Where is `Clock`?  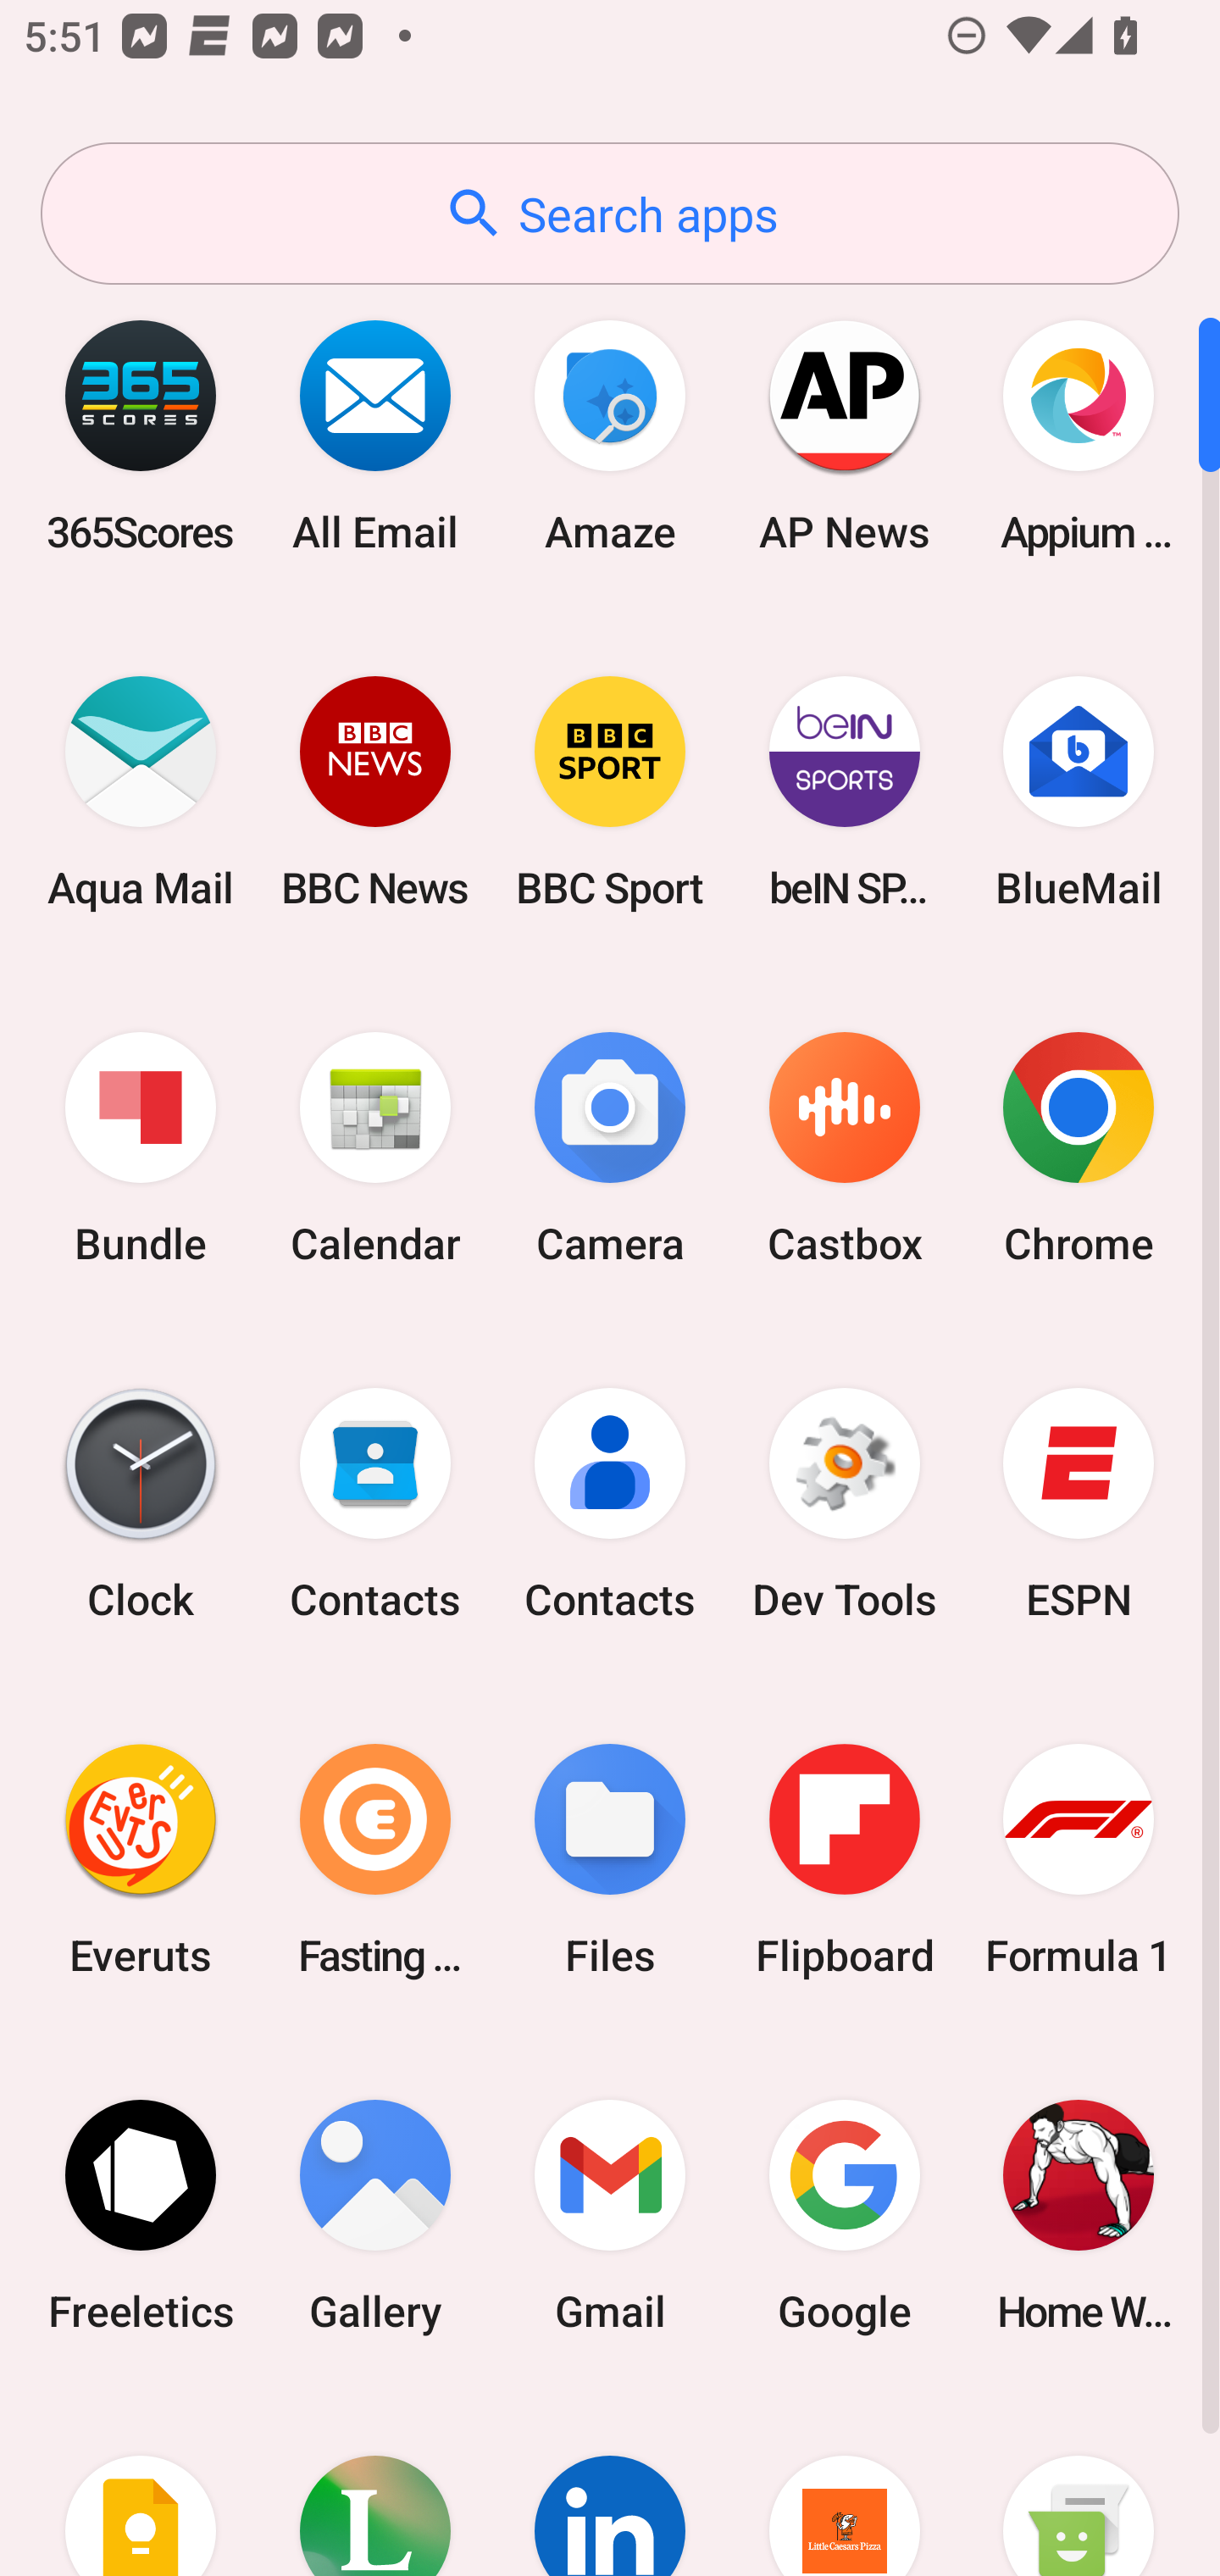
Clock is located at coordinates (141, 1504).